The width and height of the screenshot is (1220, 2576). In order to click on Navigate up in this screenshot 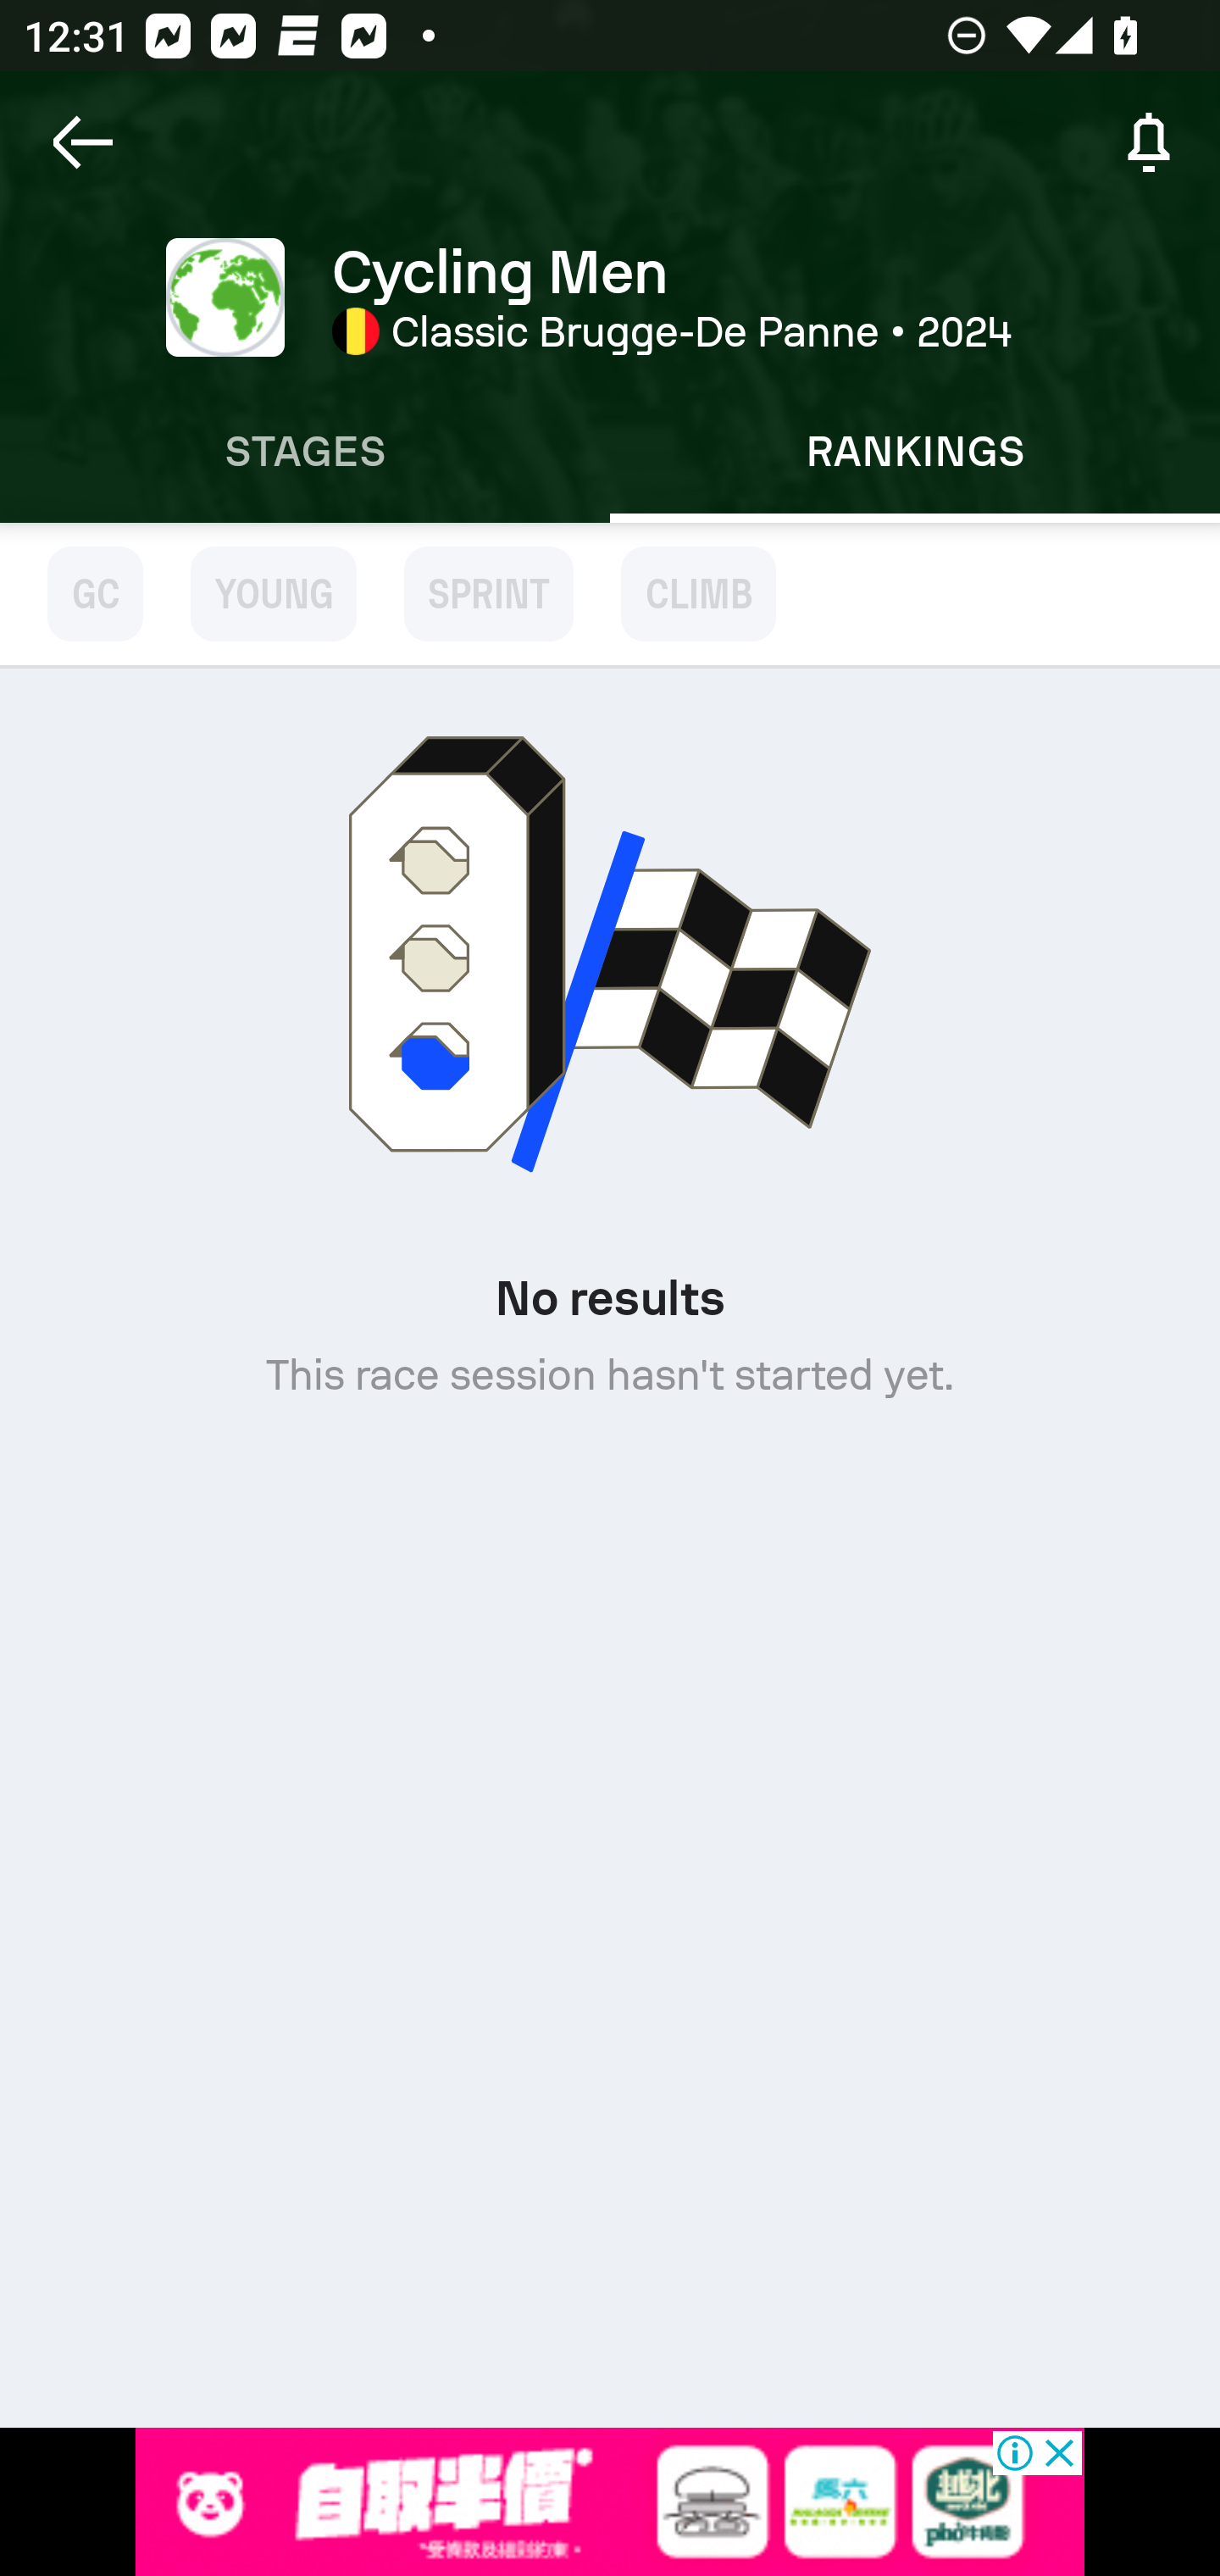, I will do `click(83, 142)`.